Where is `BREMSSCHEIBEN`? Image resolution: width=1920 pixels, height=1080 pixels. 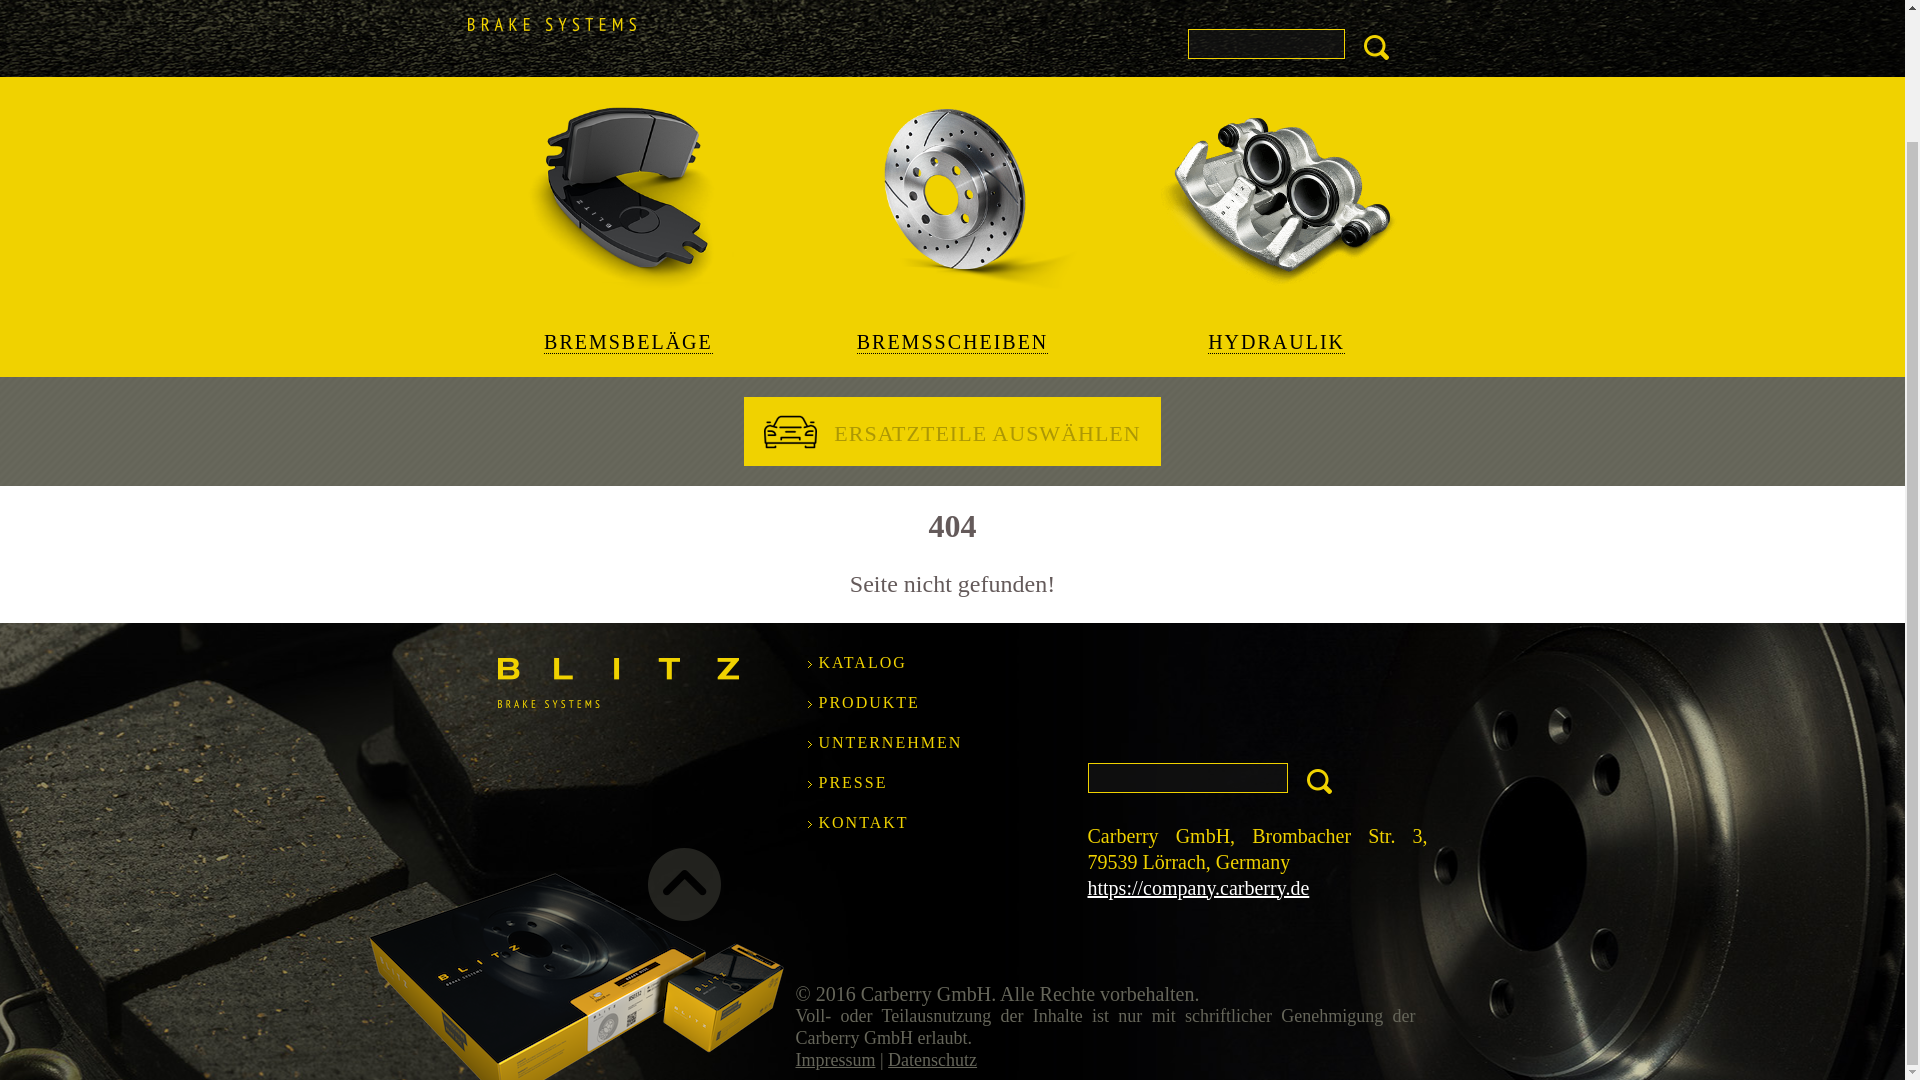 BREMSSCHEIBEN is located at coordinates (951, 226).